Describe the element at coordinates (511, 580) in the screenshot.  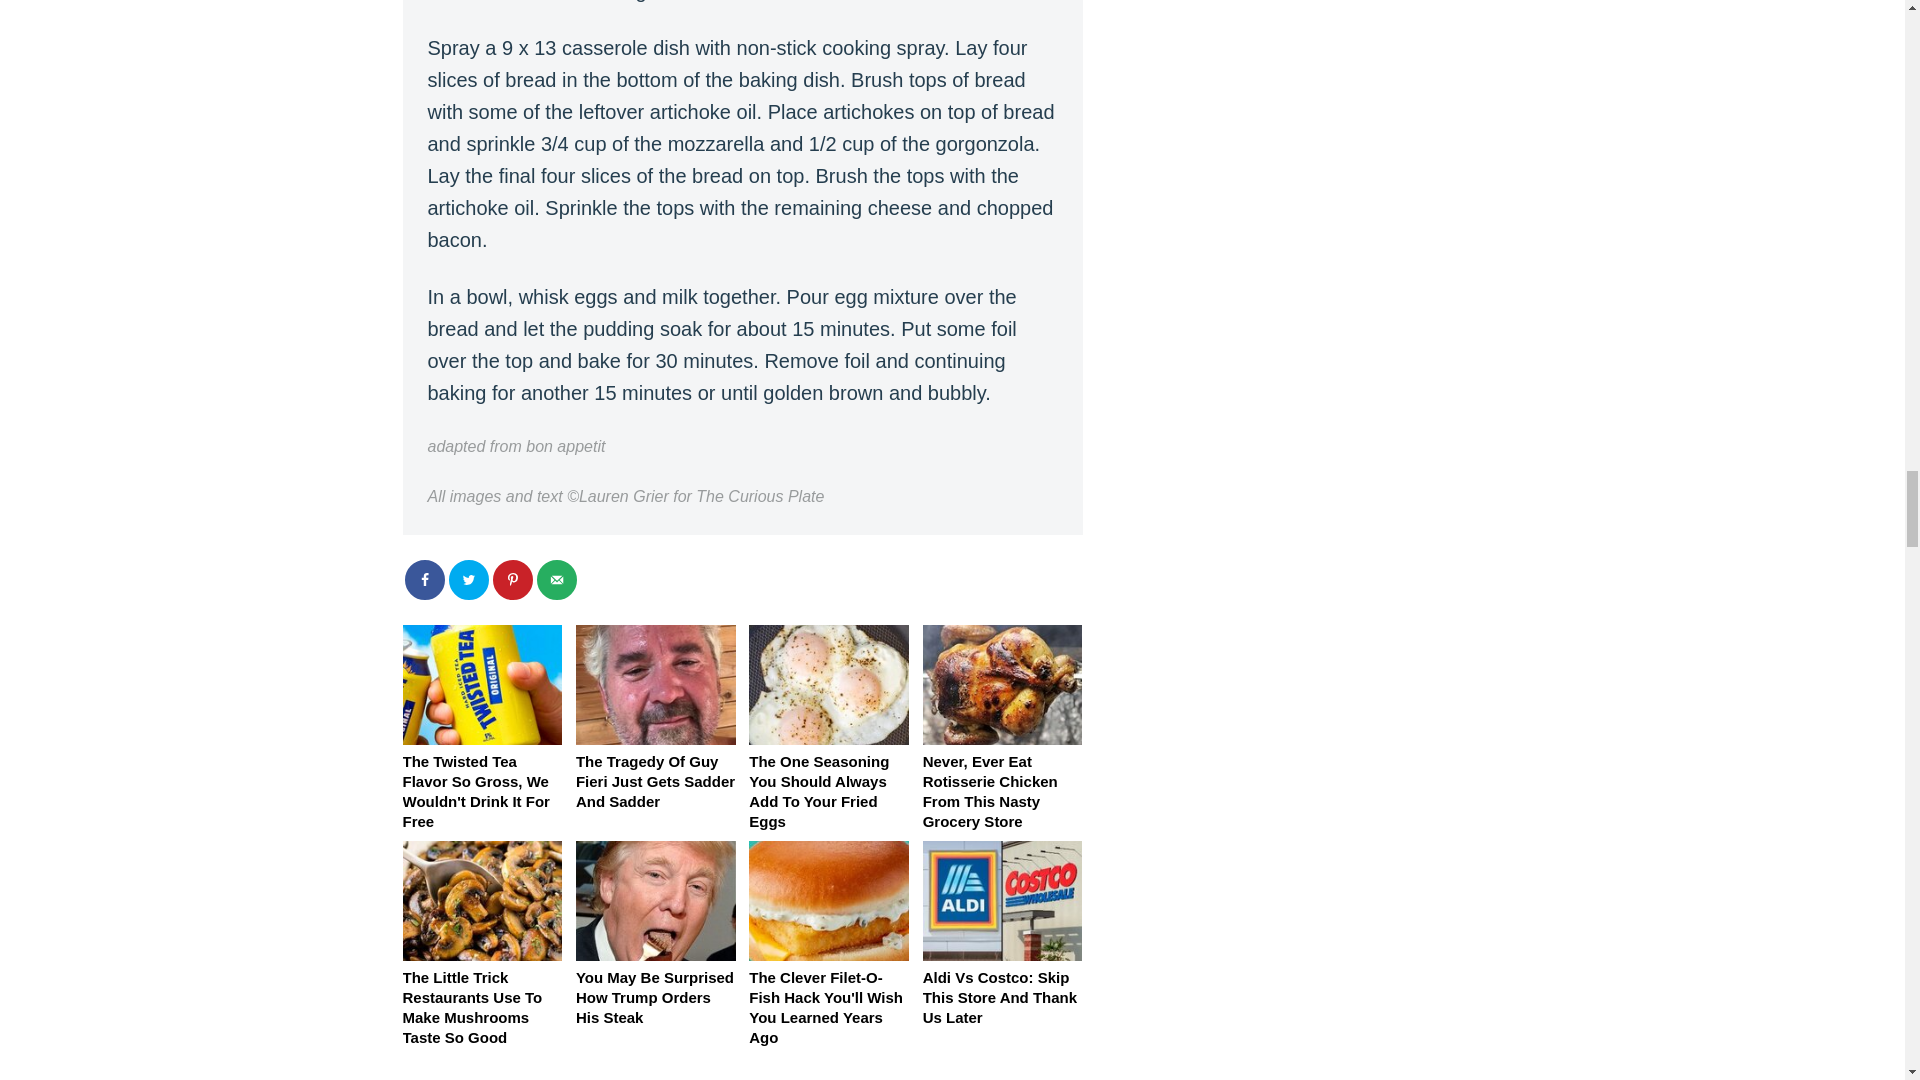
I see `Save to Pinterest` at that location.